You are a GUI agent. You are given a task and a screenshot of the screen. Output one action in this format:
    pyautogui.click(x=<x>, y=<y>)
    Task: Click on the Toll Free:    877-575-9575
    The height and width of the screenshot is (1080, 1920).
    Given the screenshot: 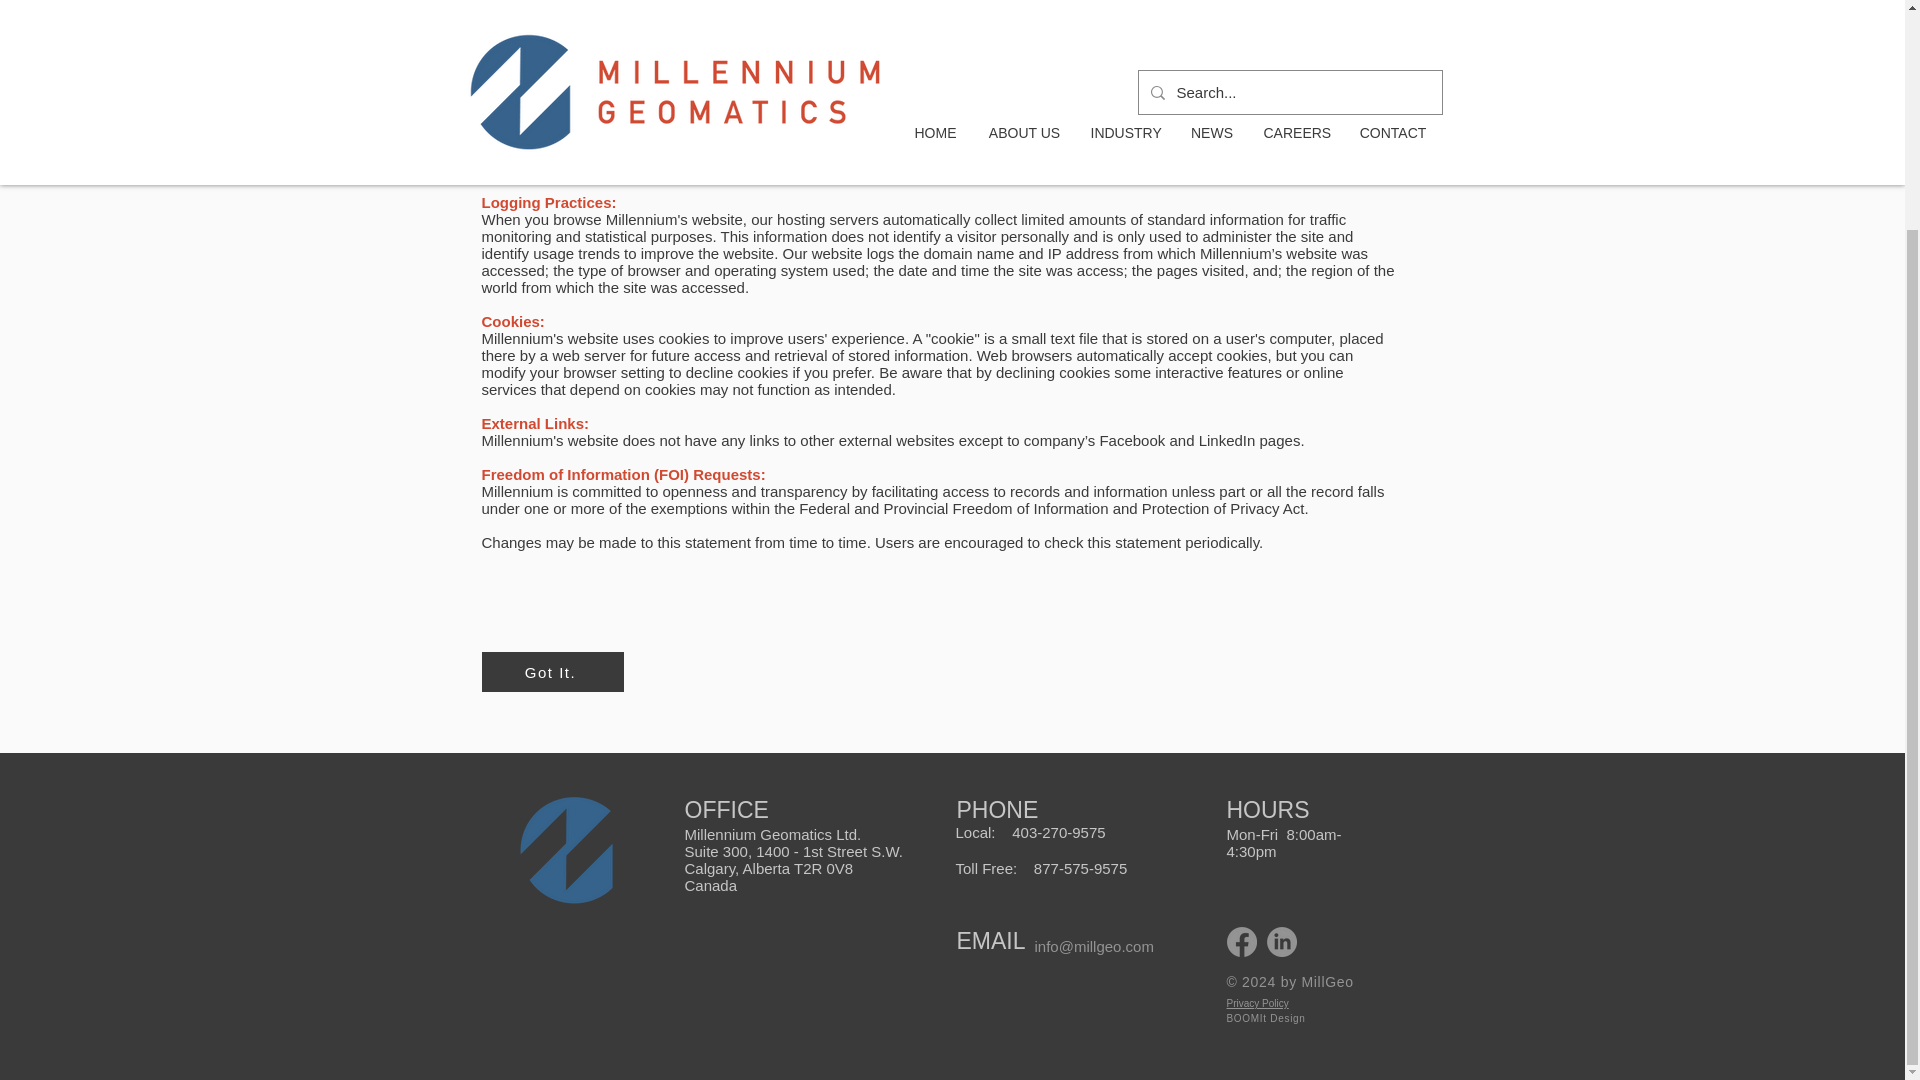 What is the action you would take?
    pyautogui.click(x=1042, y=868)
    